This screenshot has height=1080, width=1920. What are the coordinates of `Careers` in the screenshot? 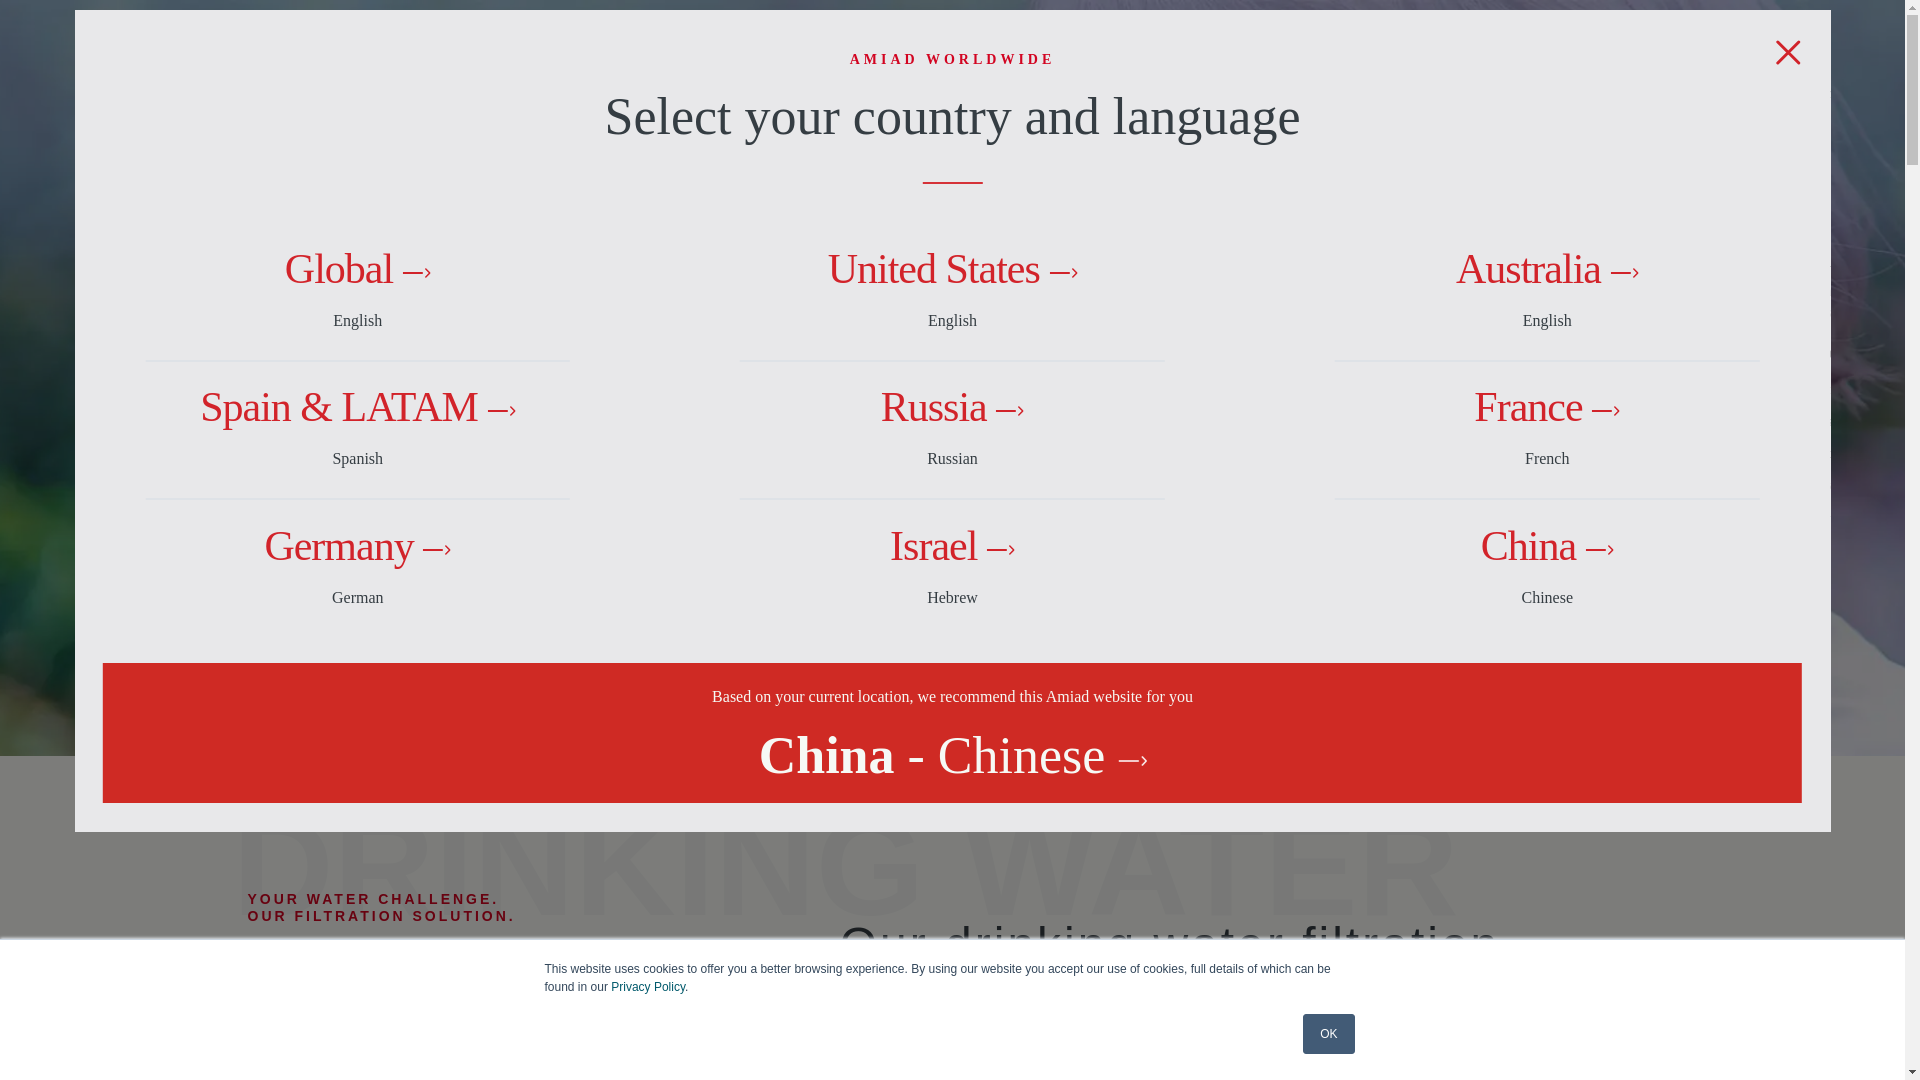 It's located at (1183, 22).